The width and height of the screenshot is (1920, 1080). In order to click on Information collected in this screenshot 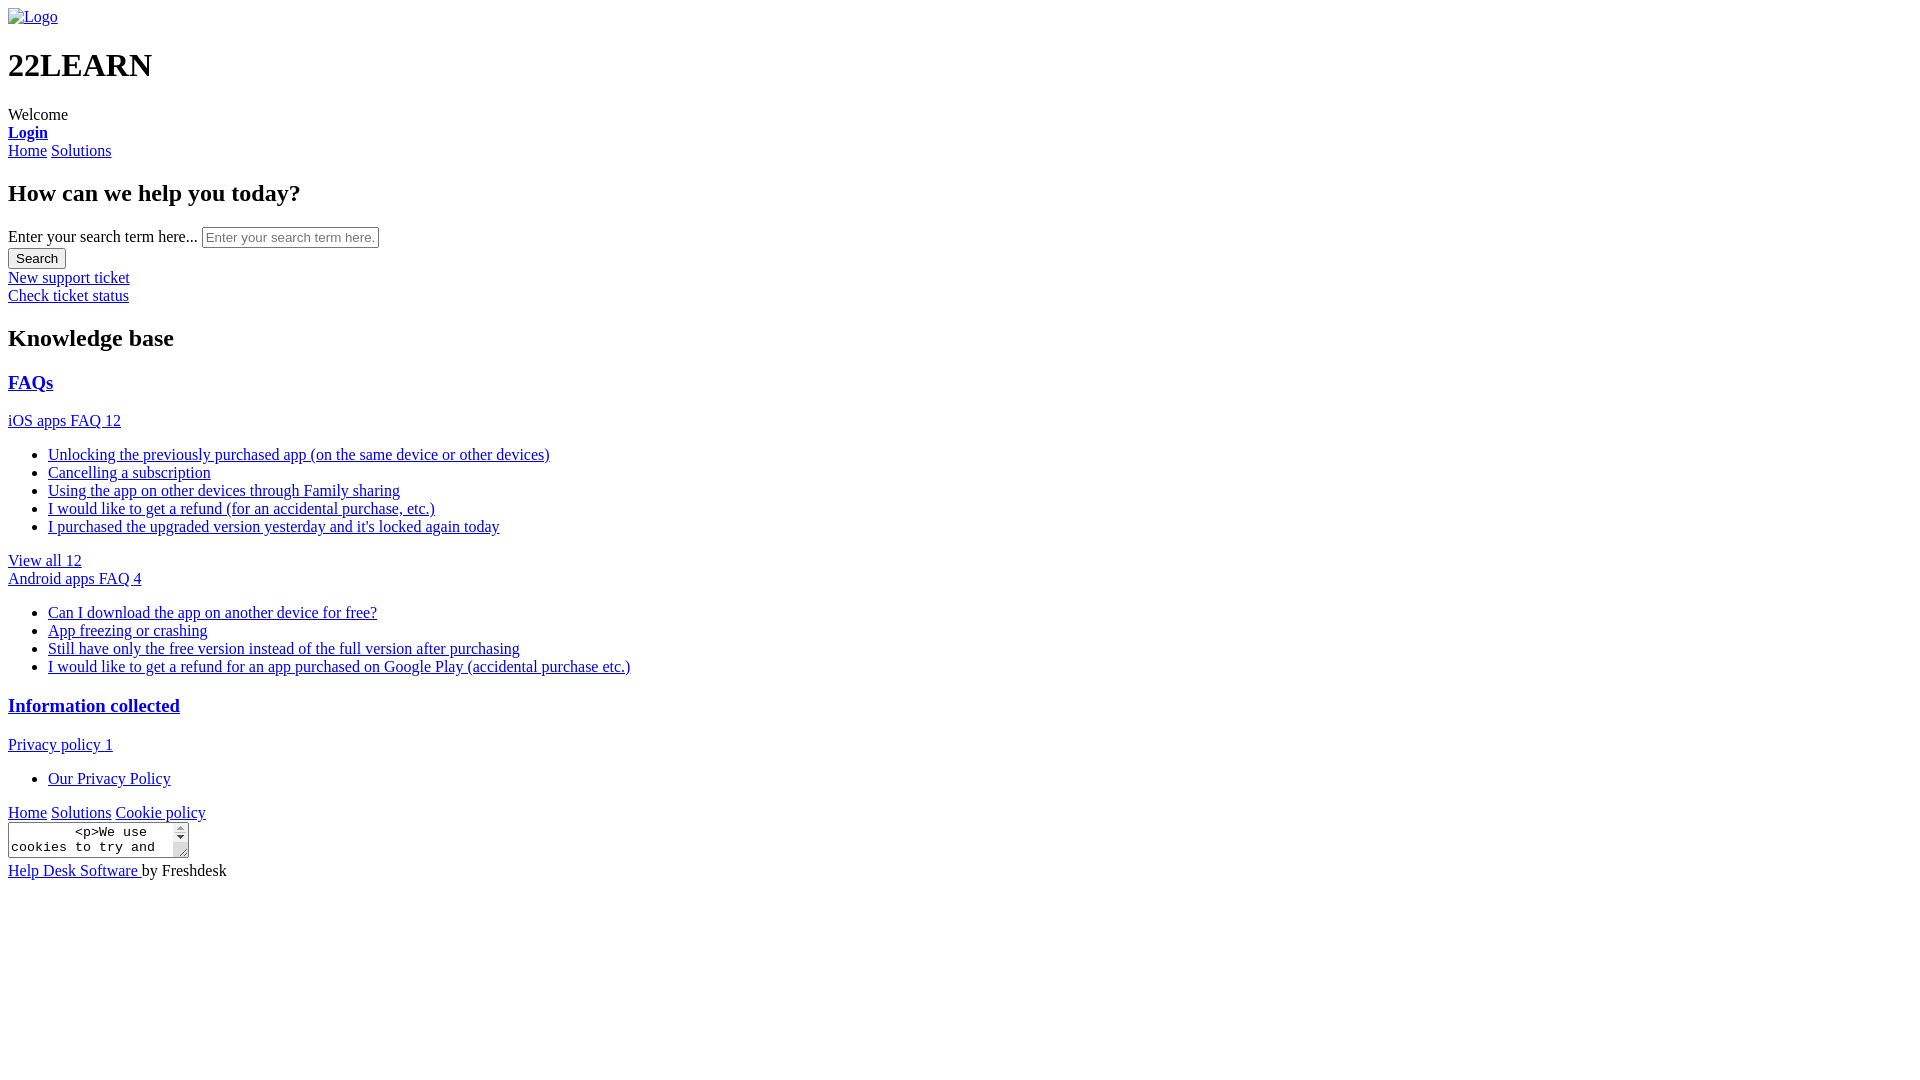, I will do `click(94, 706)`.